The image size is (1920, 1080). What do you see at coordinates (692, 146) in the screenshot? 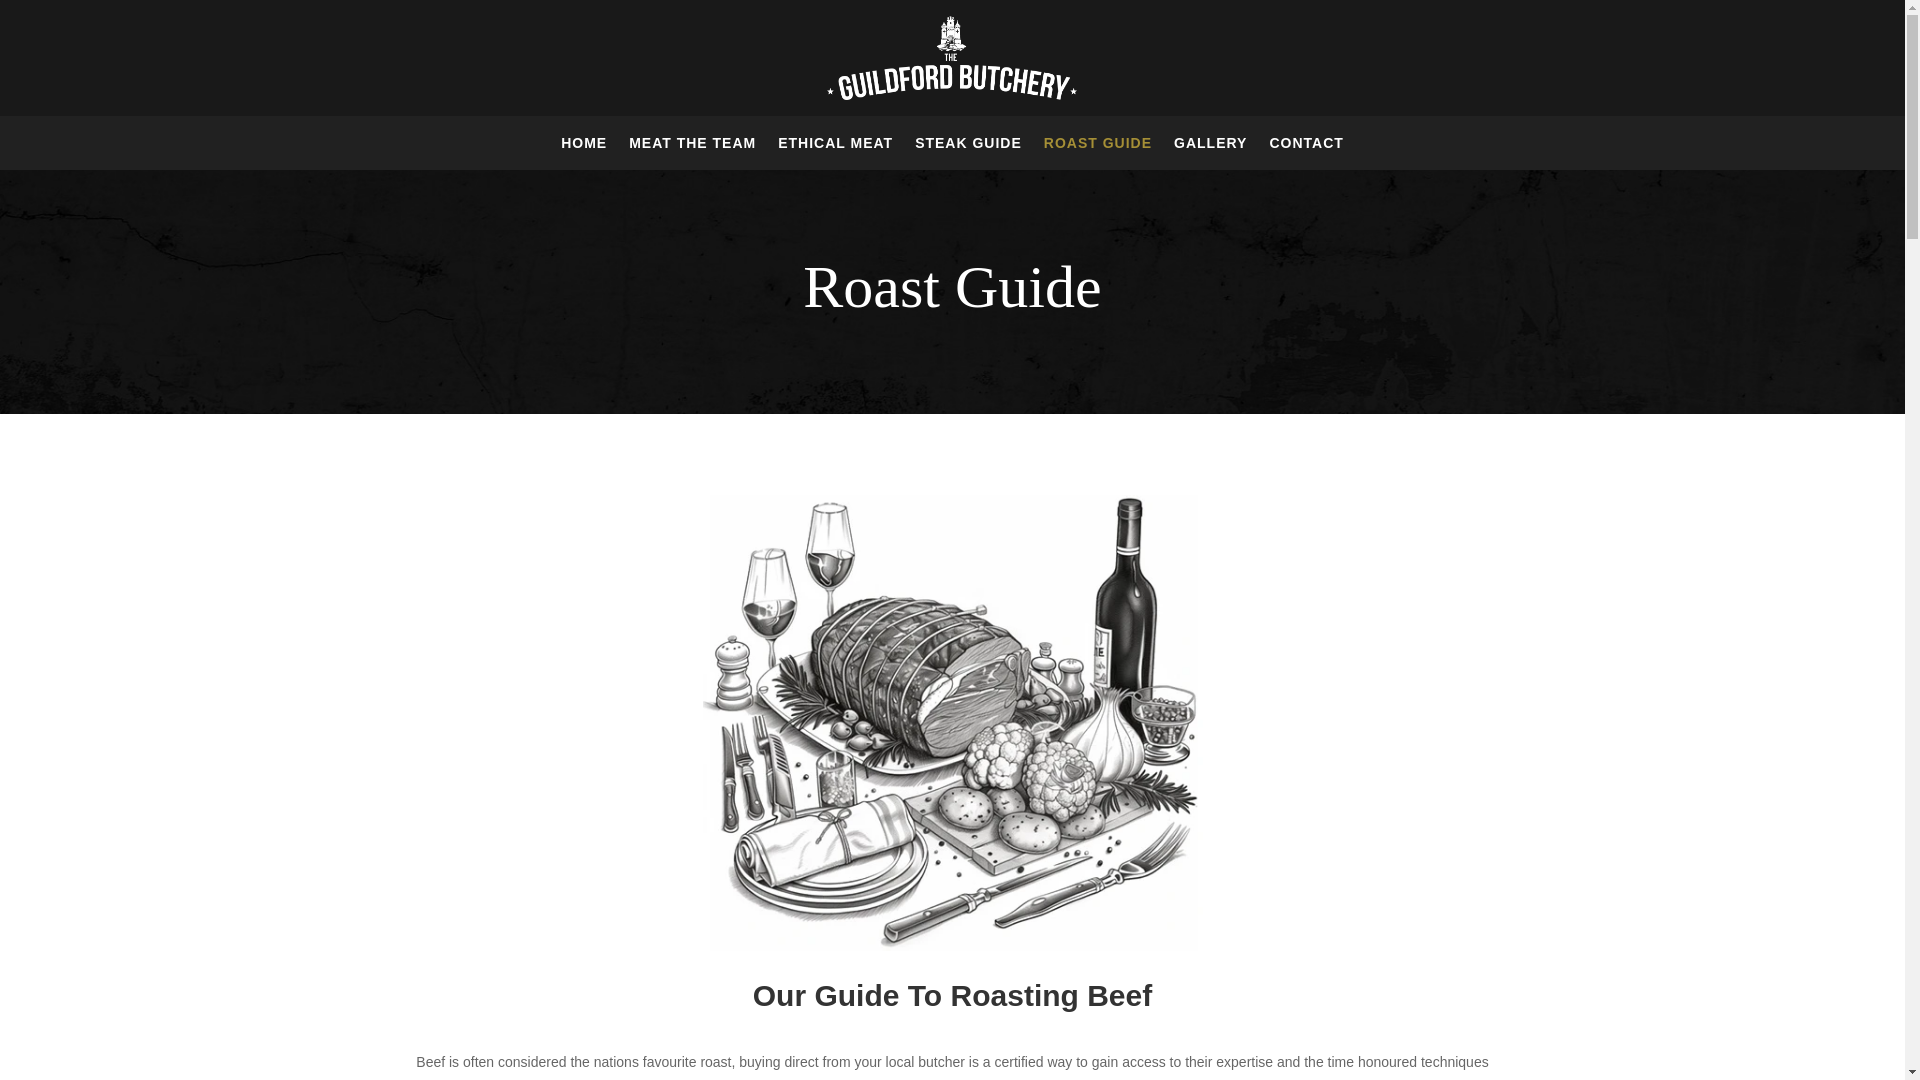
I see `MEAT THE TEAM` at bounding box center [692, 146].